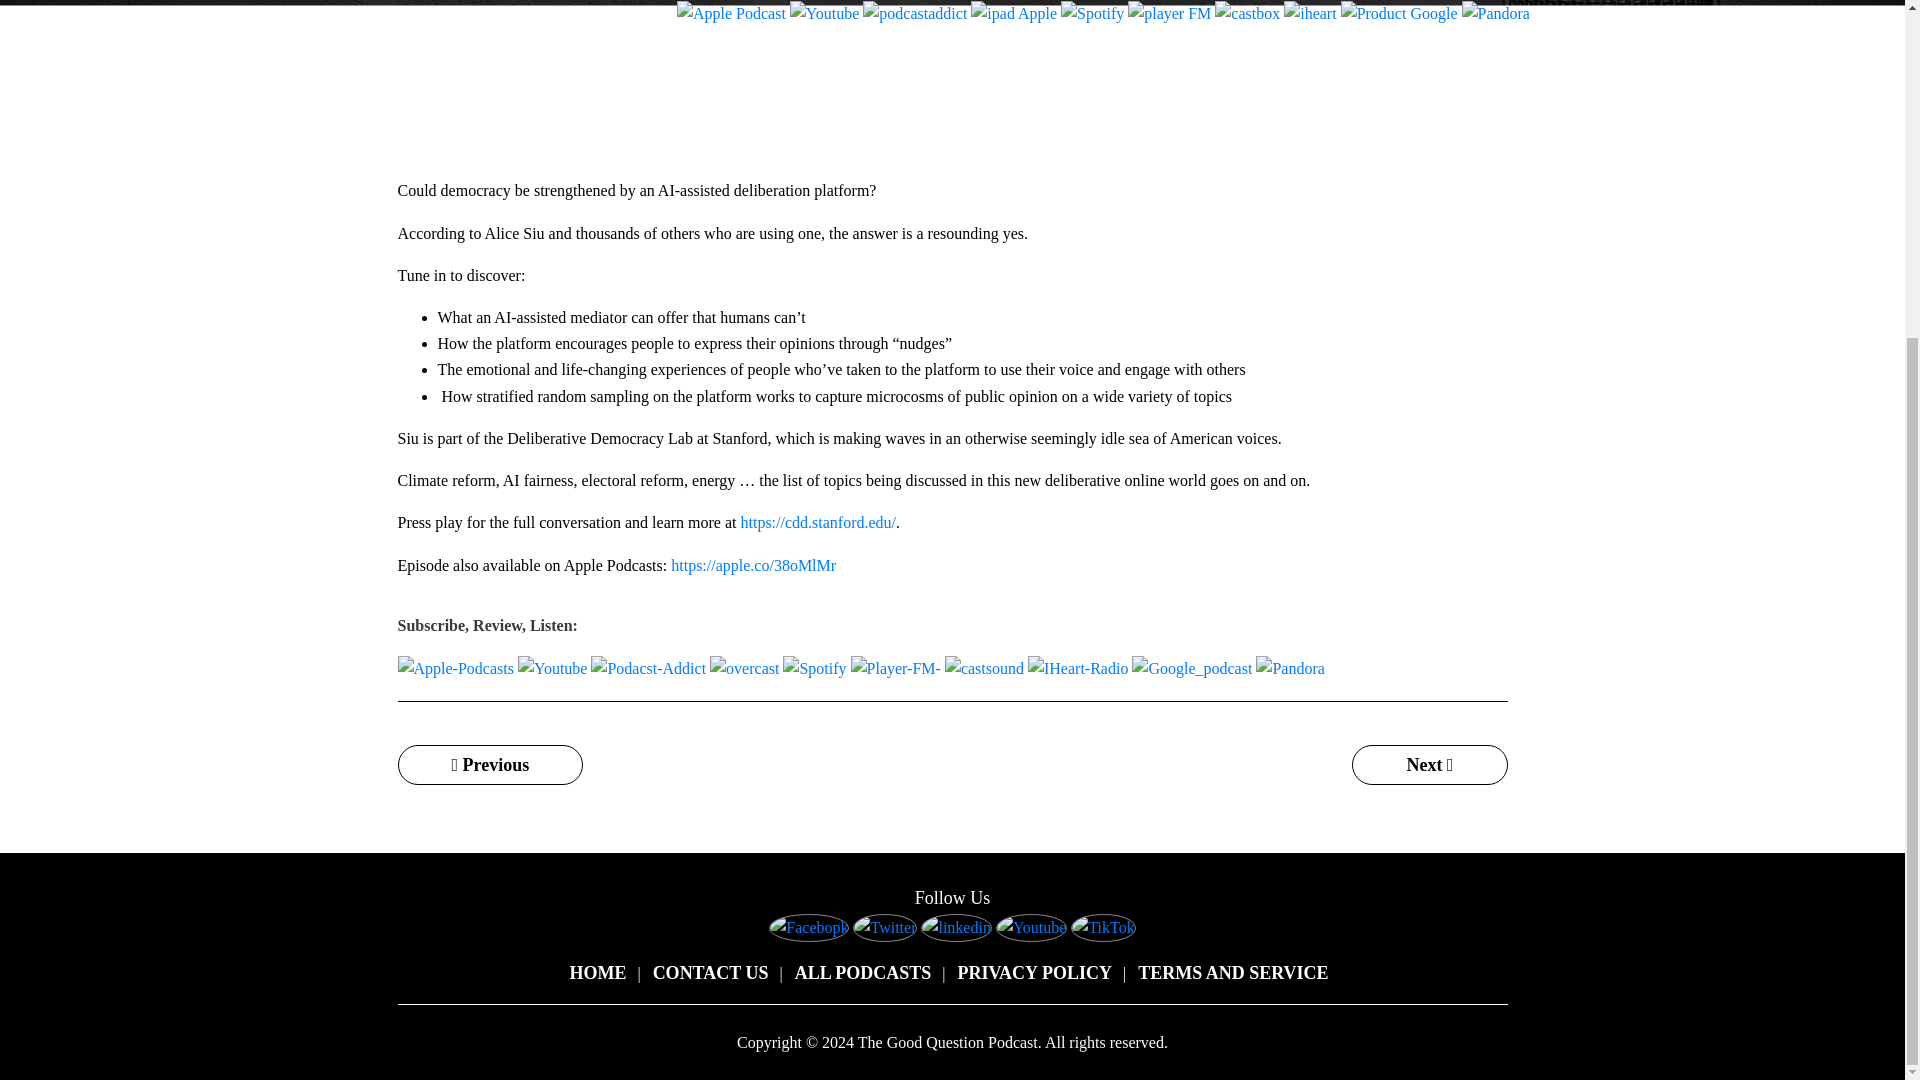  I want to click on Player FM, so click(1170, 14).